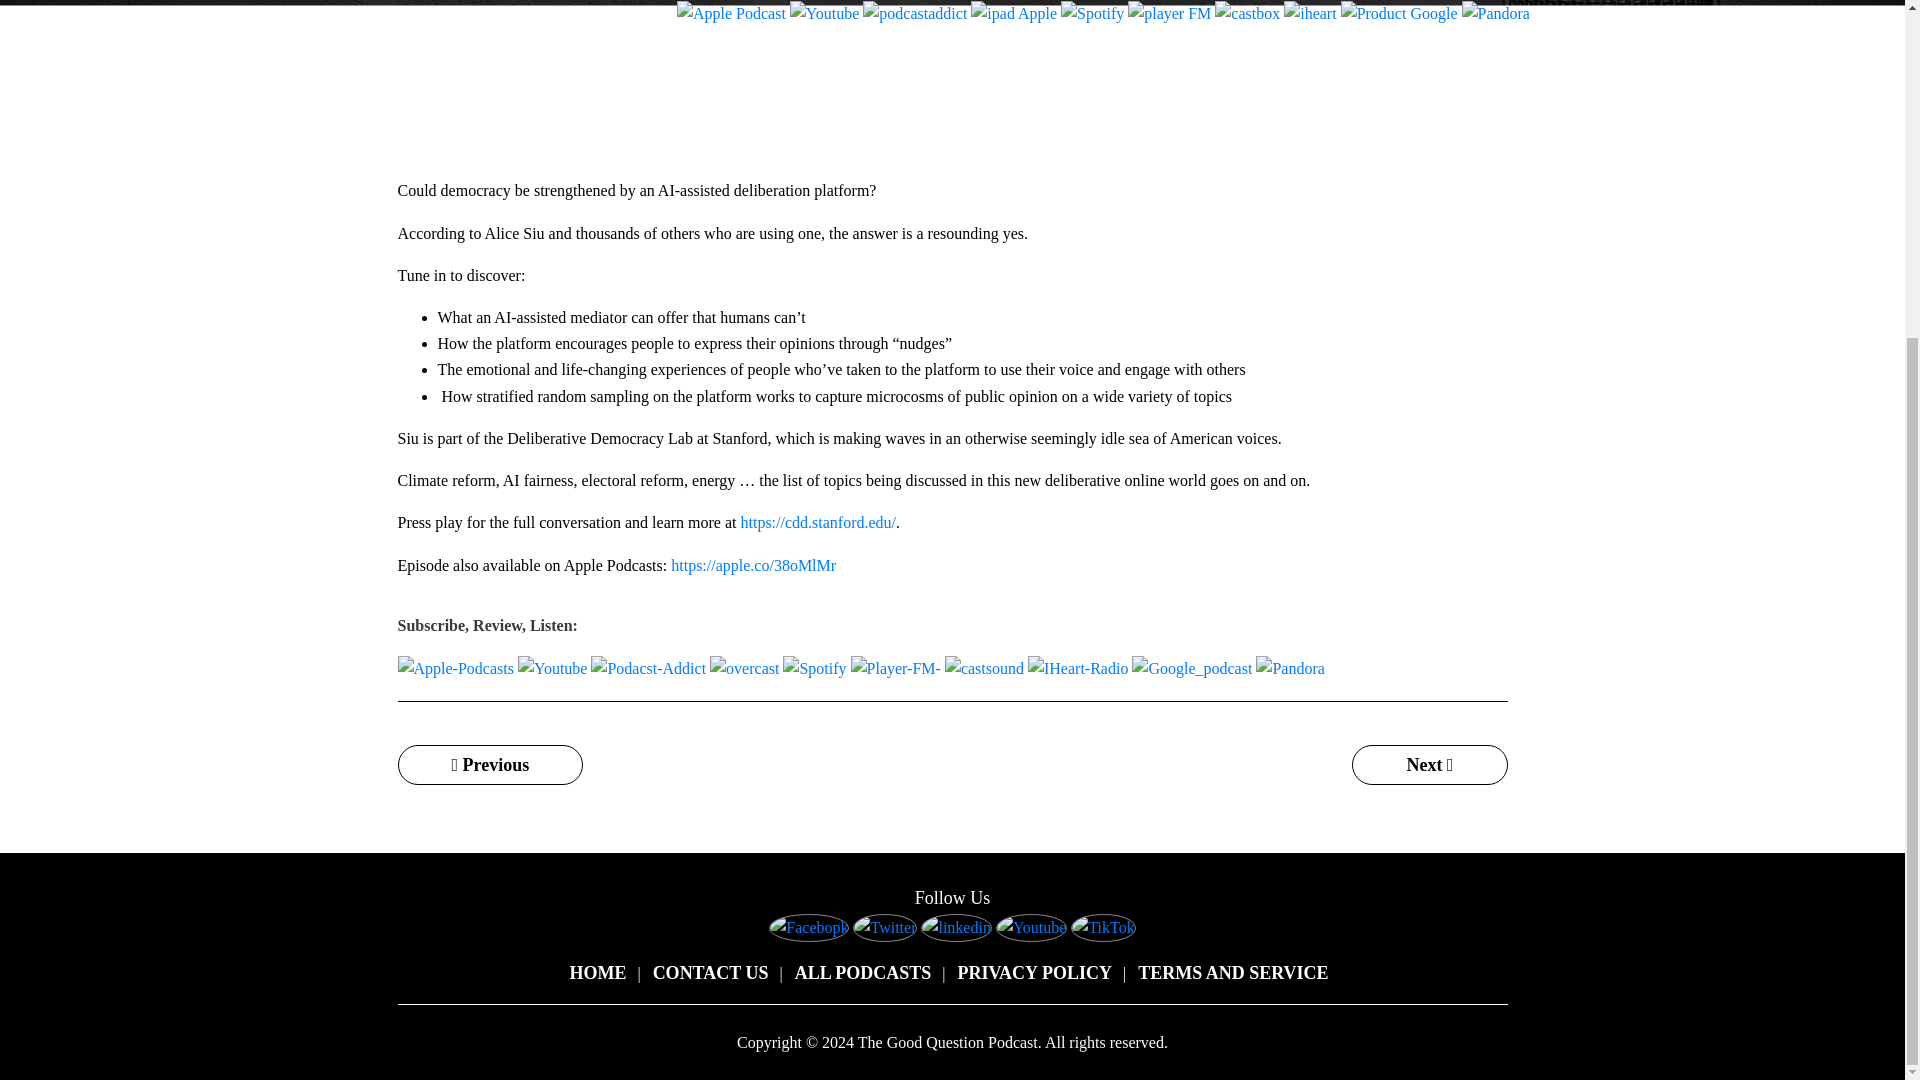  I want to click on Player FM, so click(1170, 14).